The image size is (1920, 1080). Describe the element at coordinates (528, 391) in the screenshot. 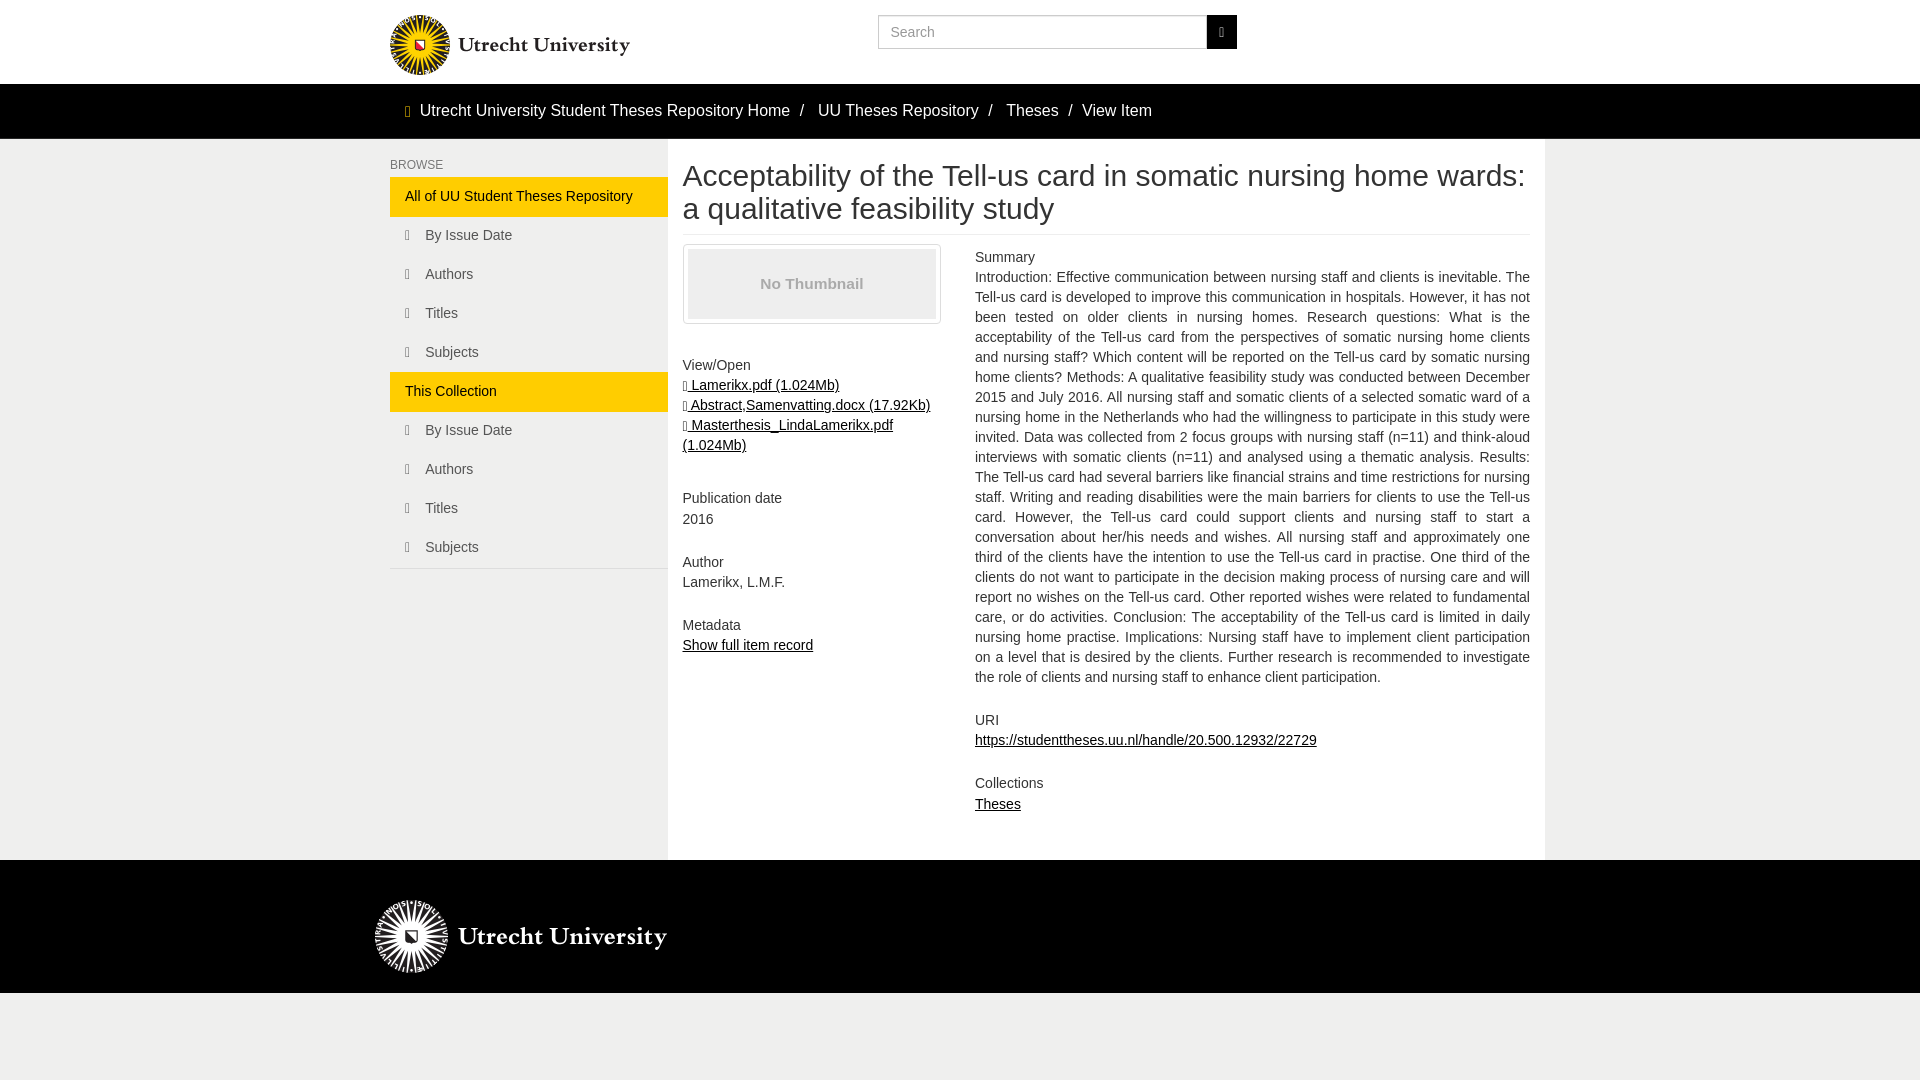

I see `This Collection` at that location.